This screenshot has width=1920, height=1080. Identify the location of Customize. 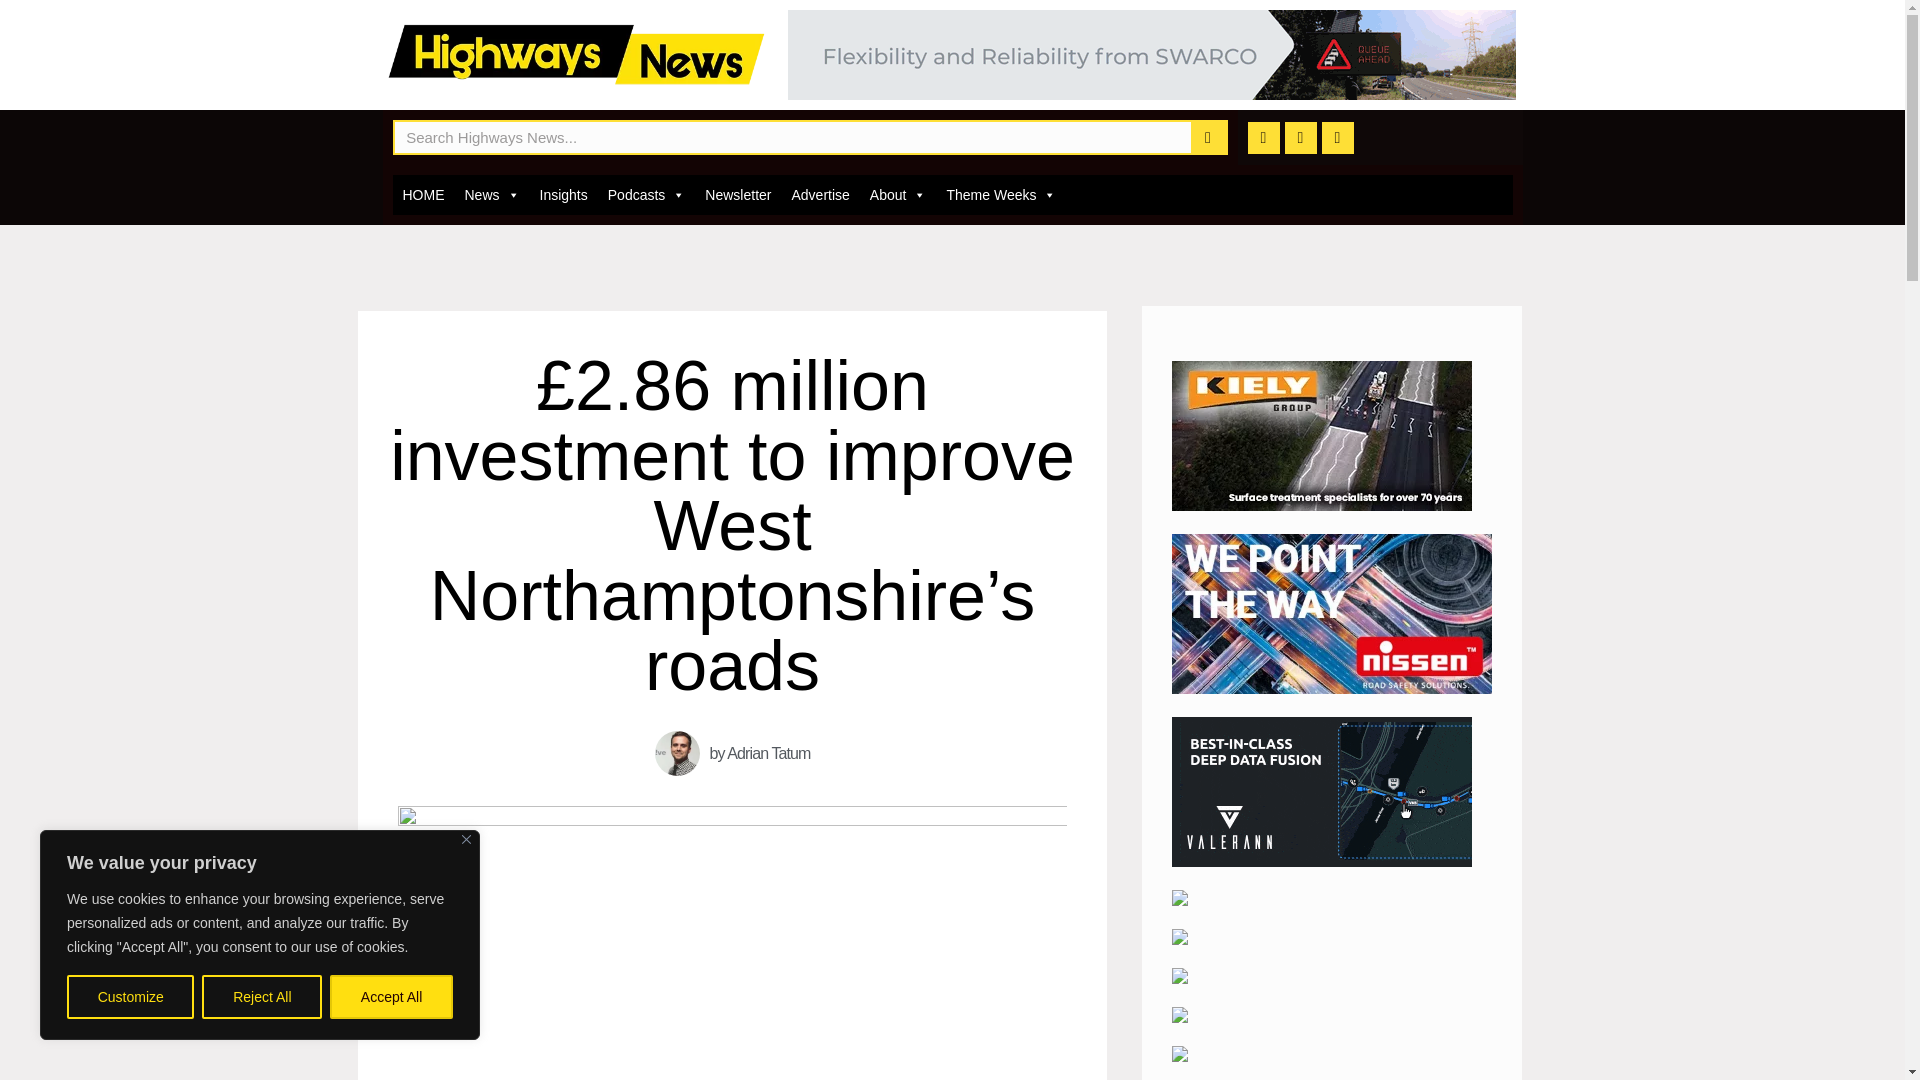
(130, 997).